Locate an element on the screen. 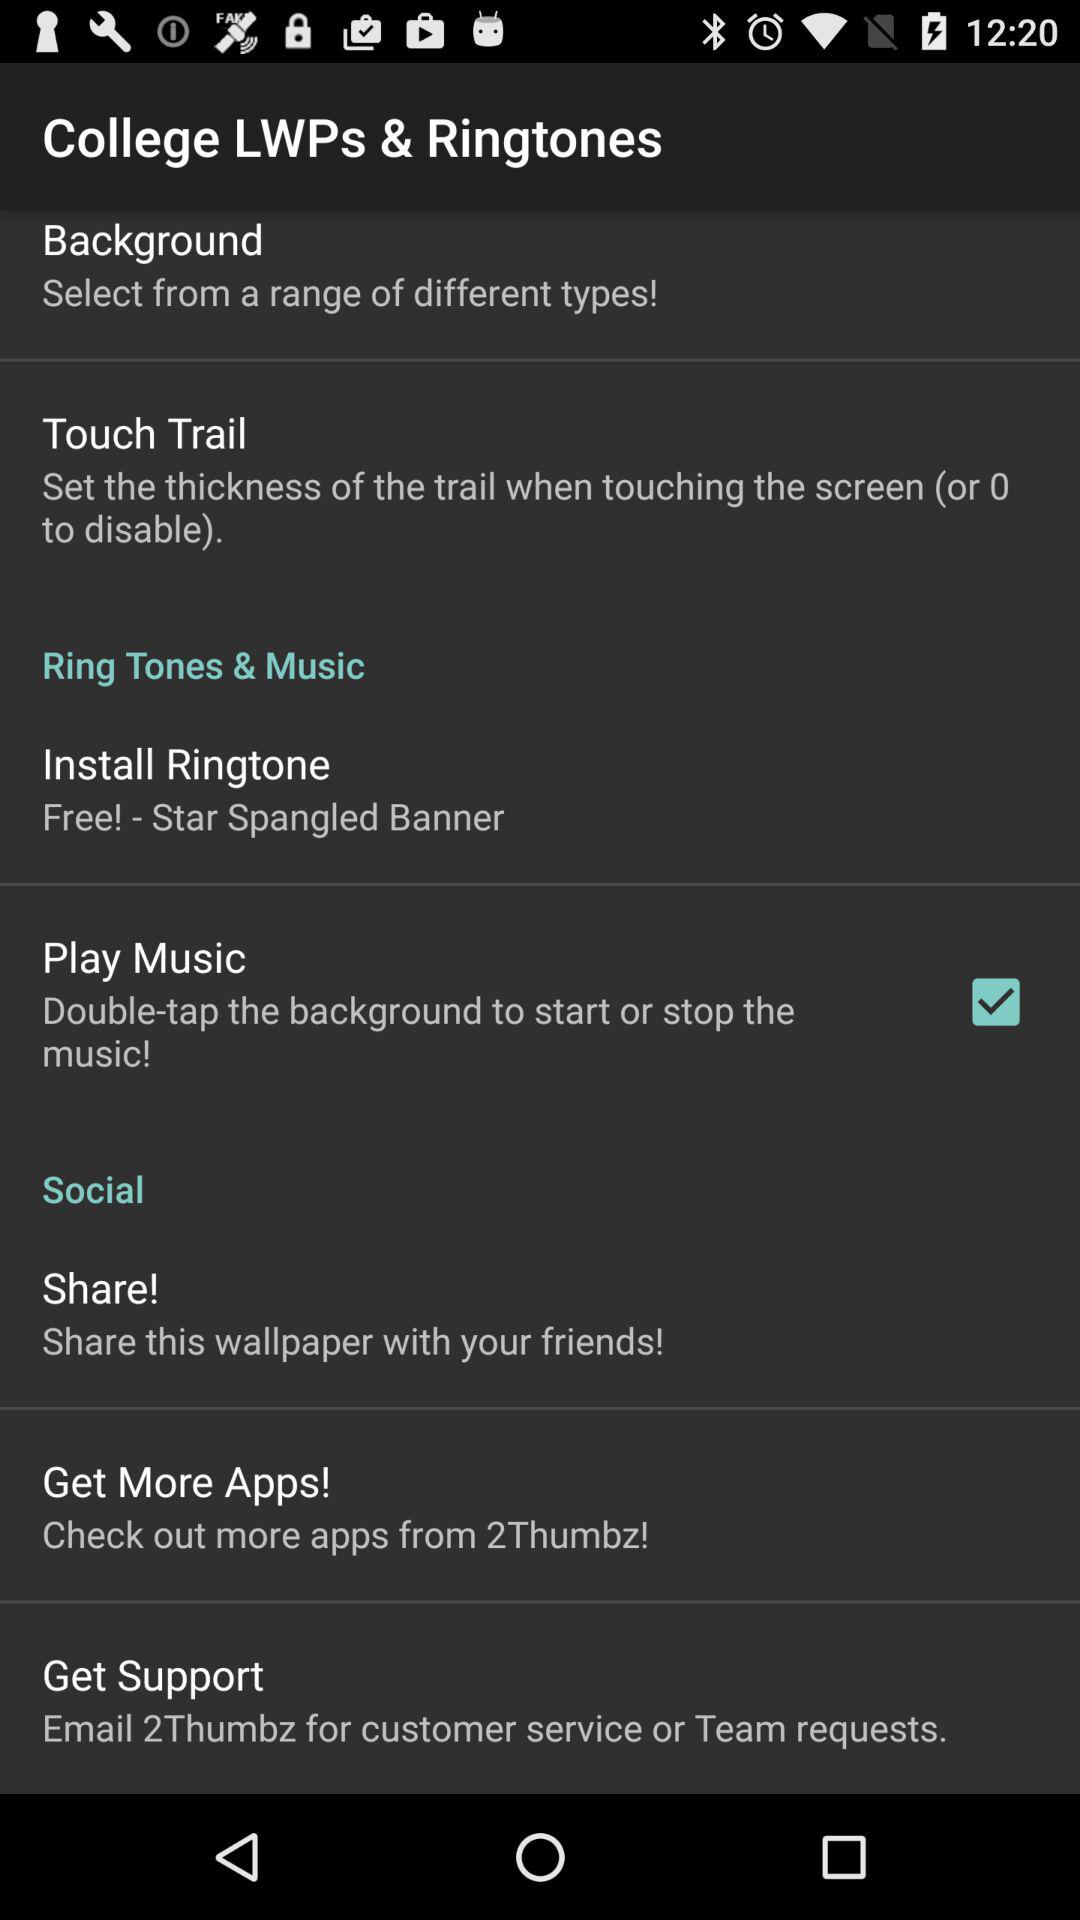 This screenshot has width=1080, height=1920. turn off the icon above free star spangled icon is located at coordinates (186, 762).